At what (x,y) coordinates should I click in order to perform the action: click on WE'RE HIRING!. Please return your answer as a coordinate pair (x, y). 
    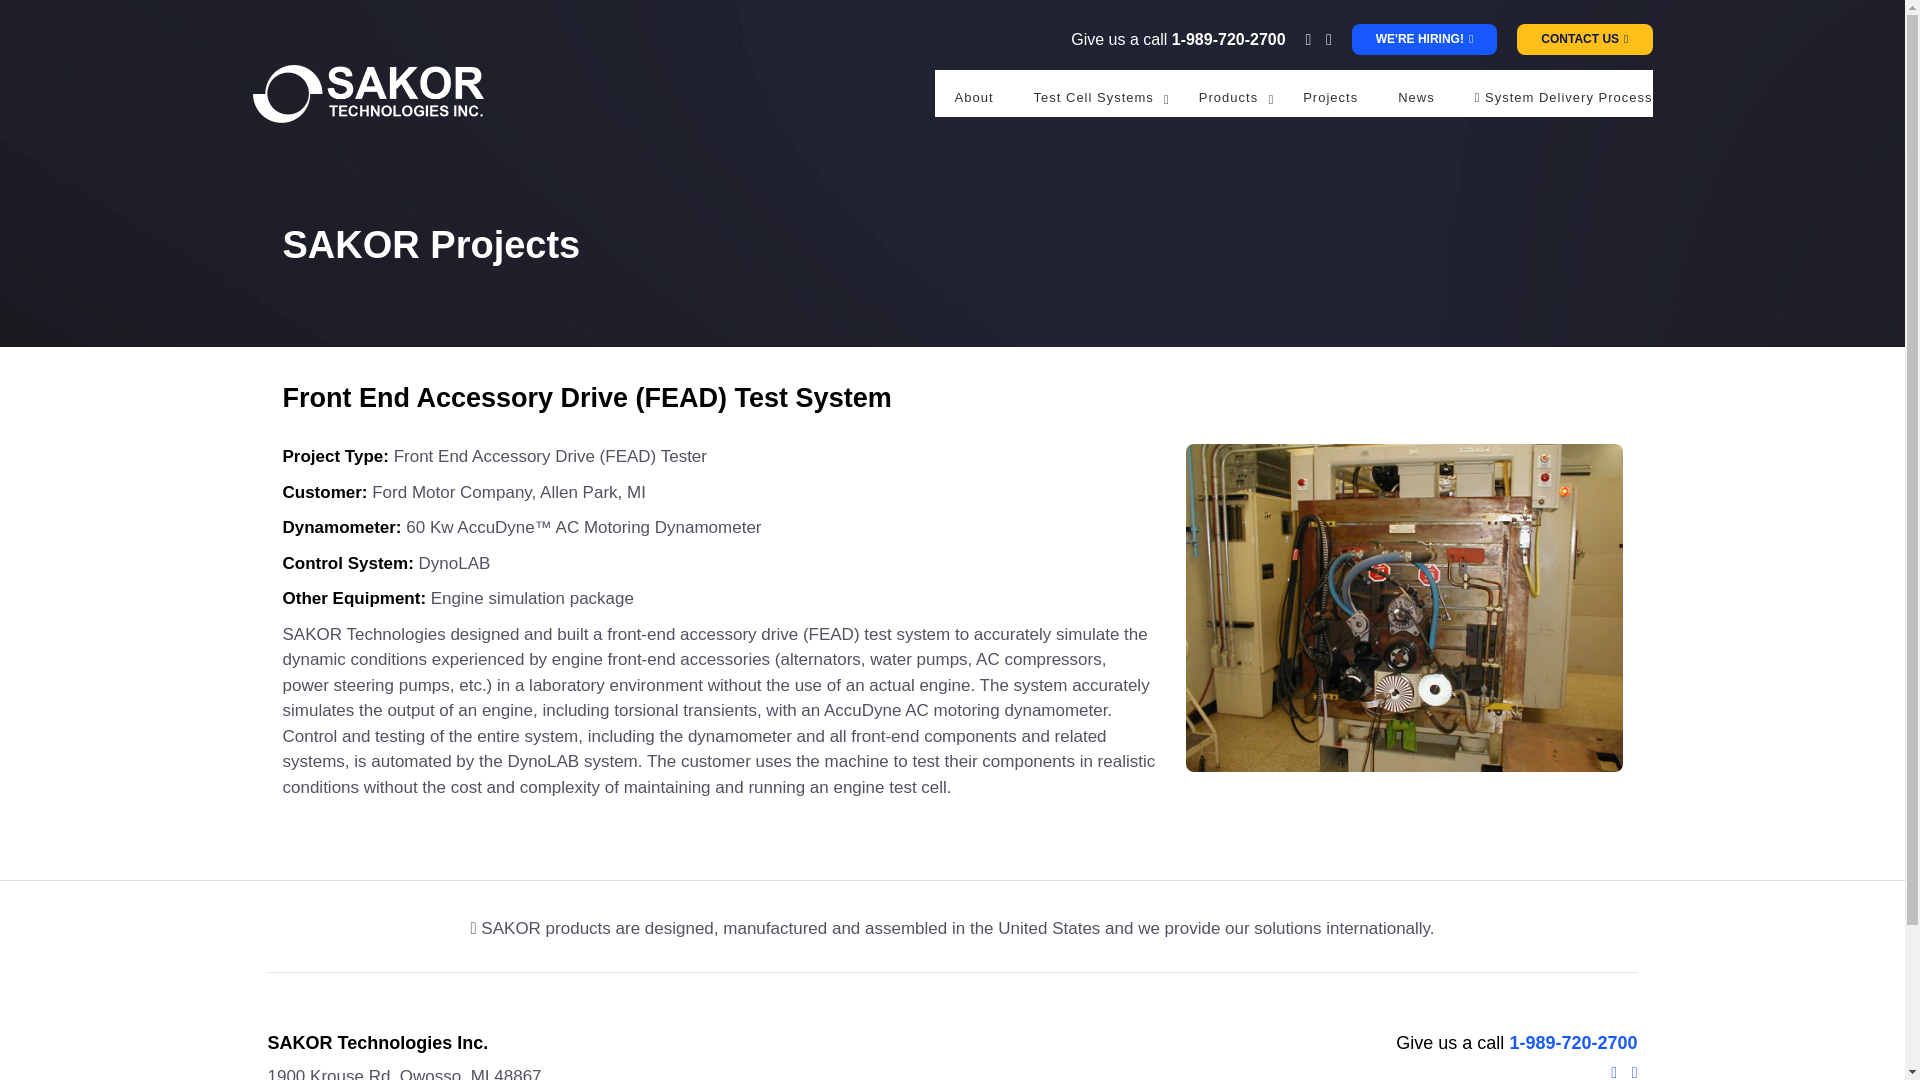
    Looking at the image, I should click on (1424, 39).